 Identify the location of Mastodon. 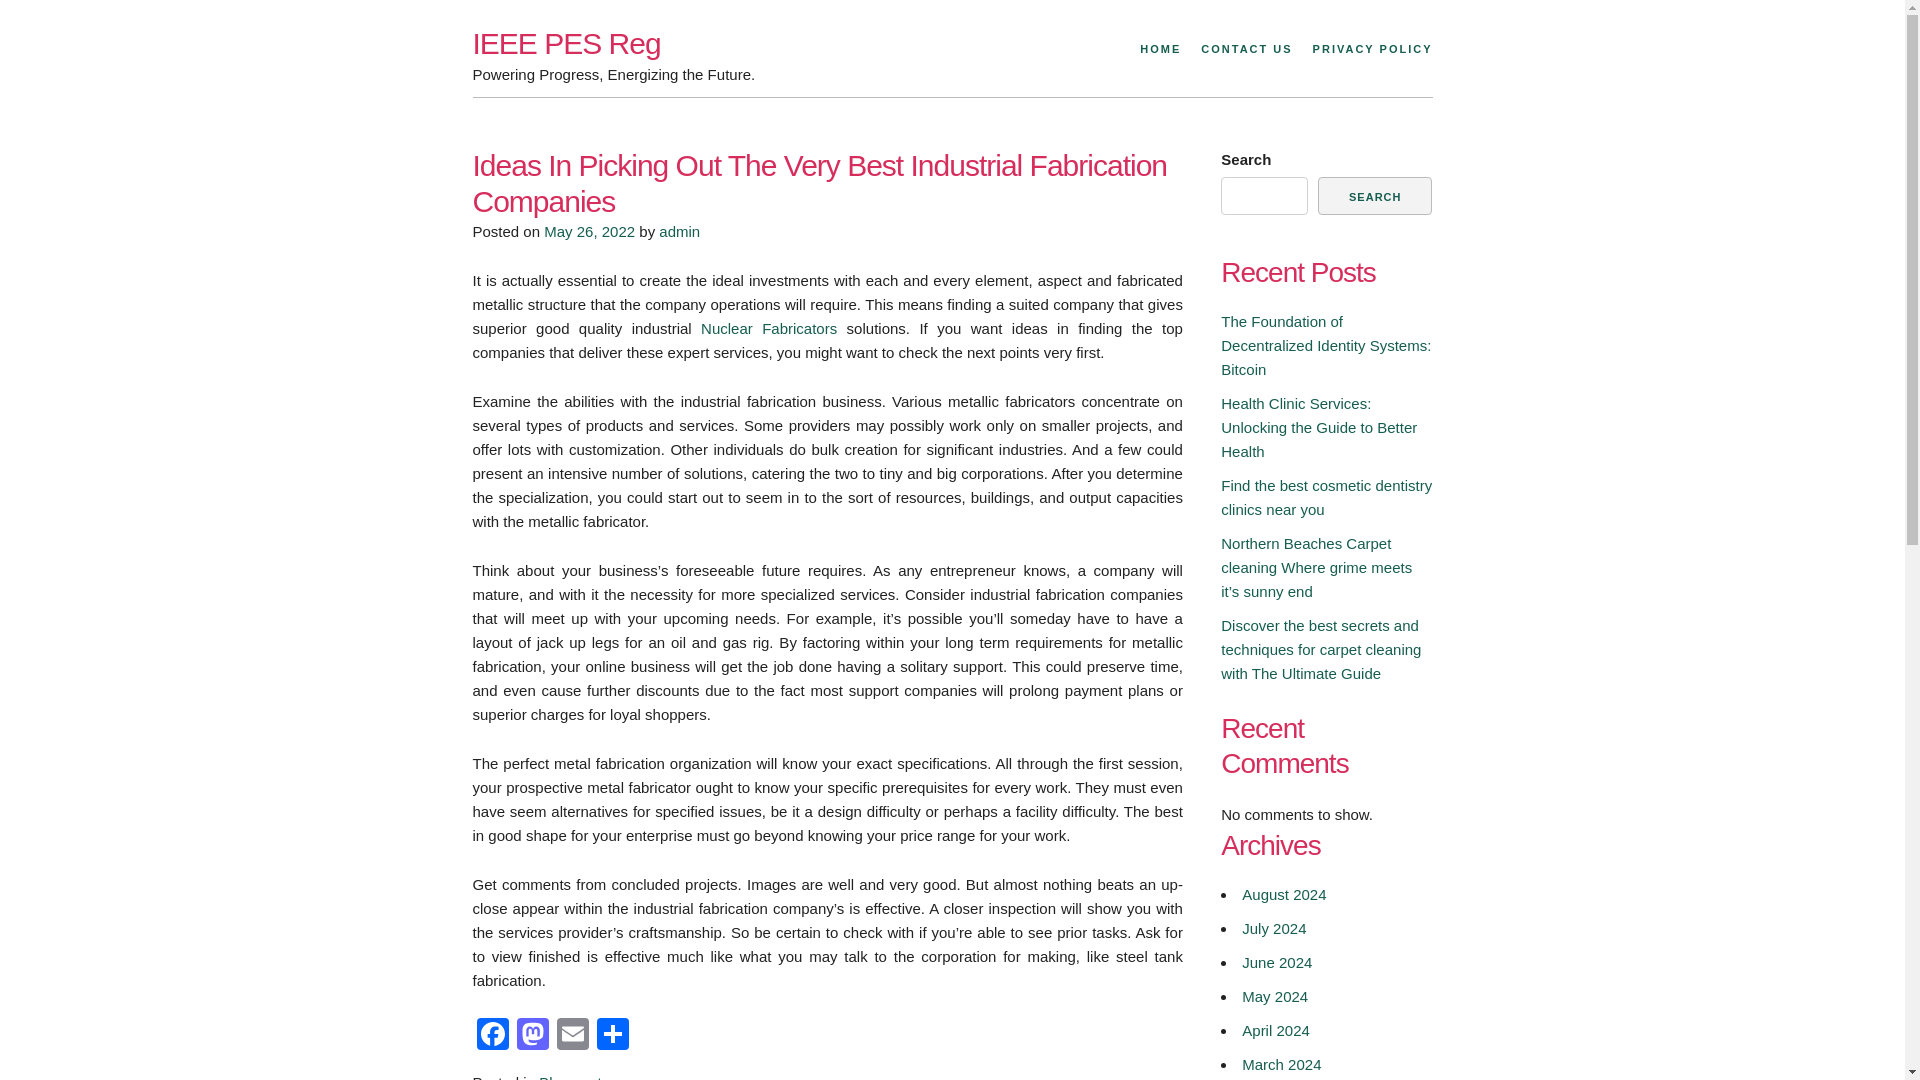
(532, 1036).